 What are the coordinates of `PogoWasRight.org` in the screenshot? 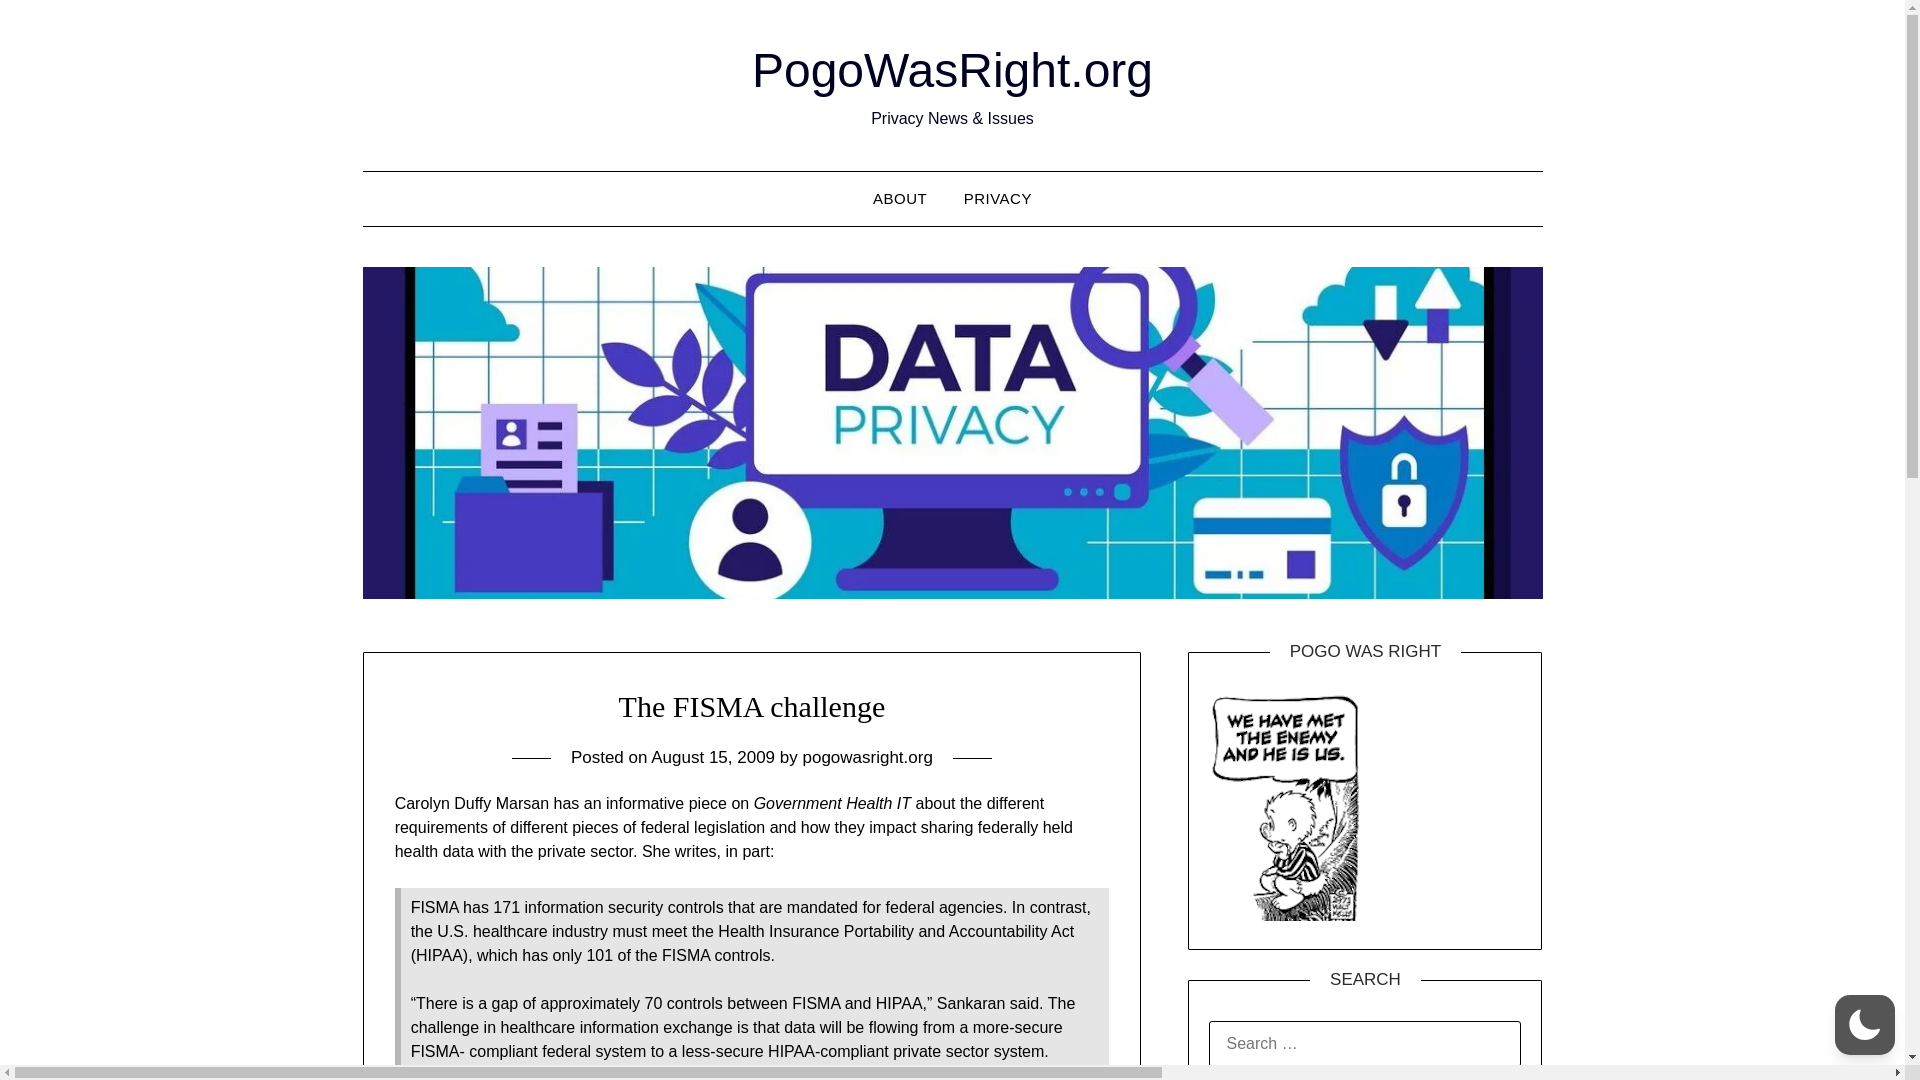 It's located at (952, 70).